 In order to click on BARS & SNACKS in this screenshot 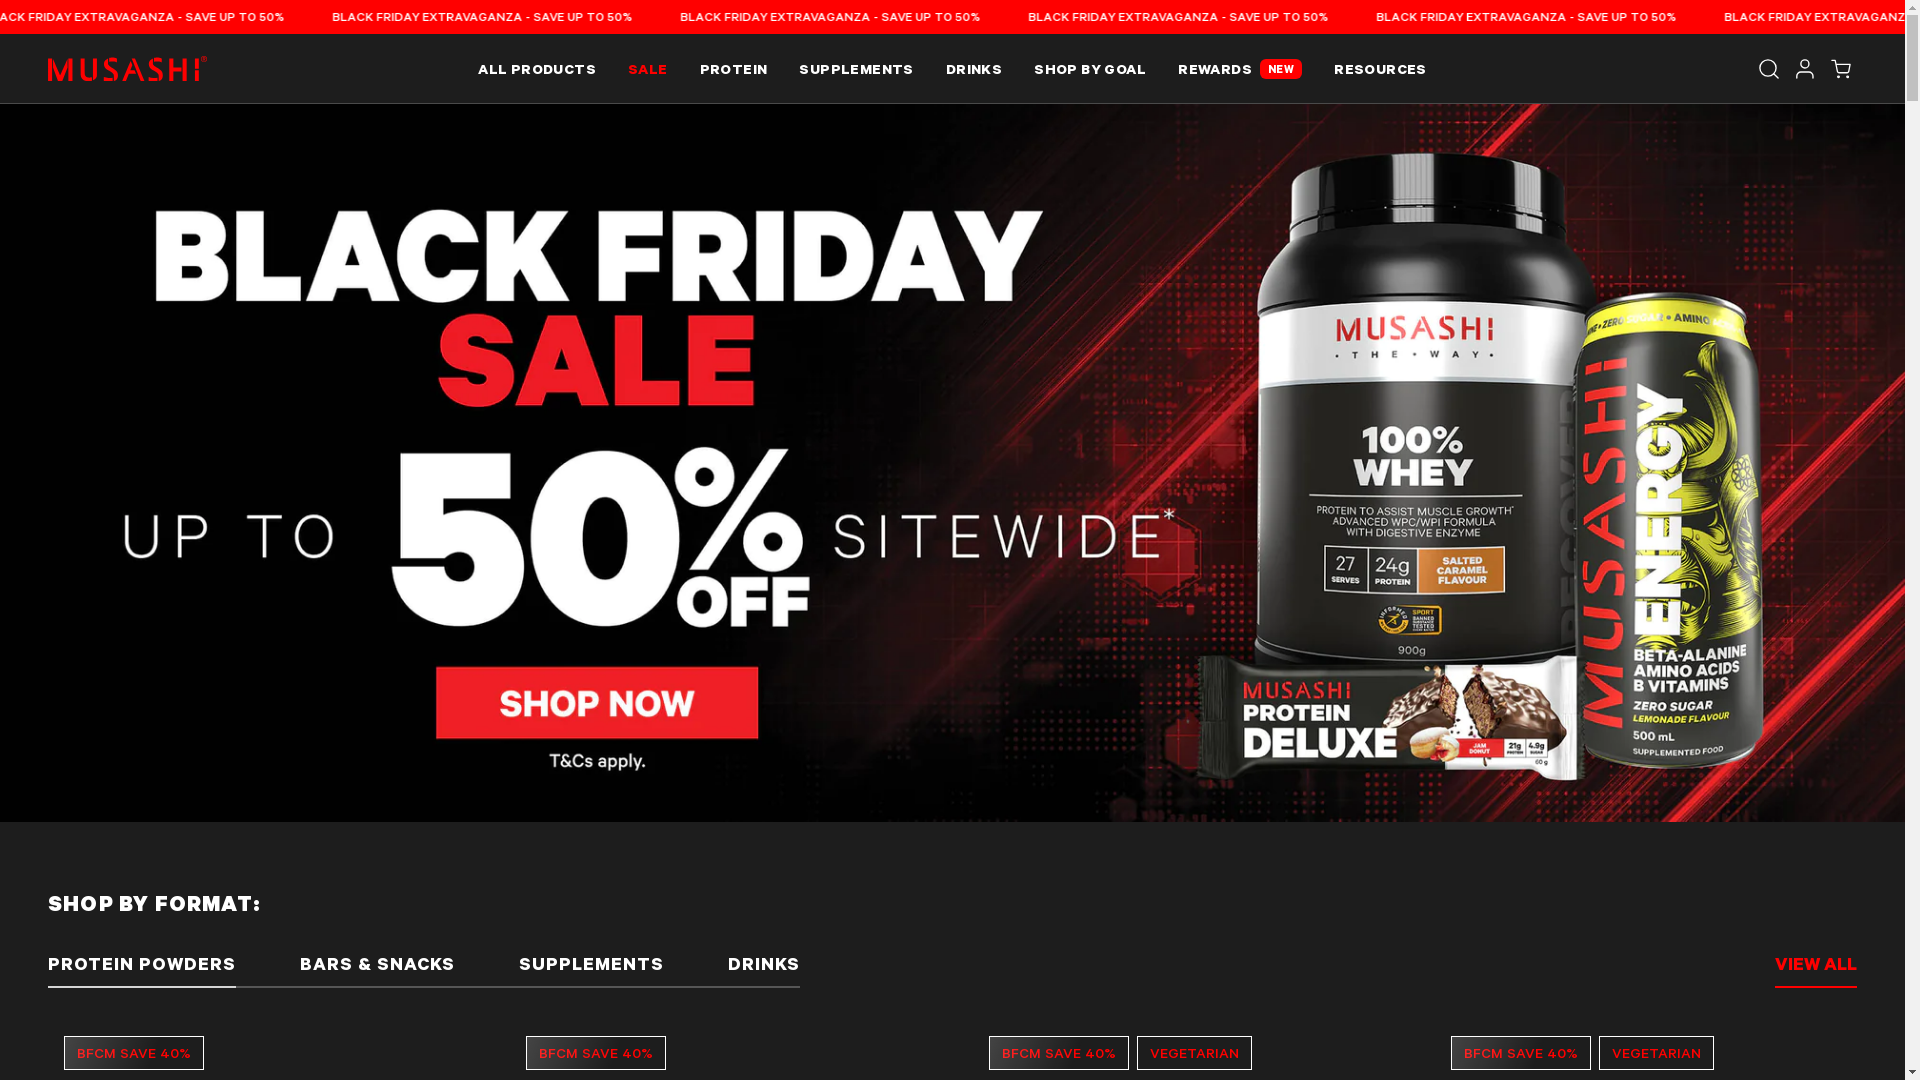, I will do `click(378, 968)`.